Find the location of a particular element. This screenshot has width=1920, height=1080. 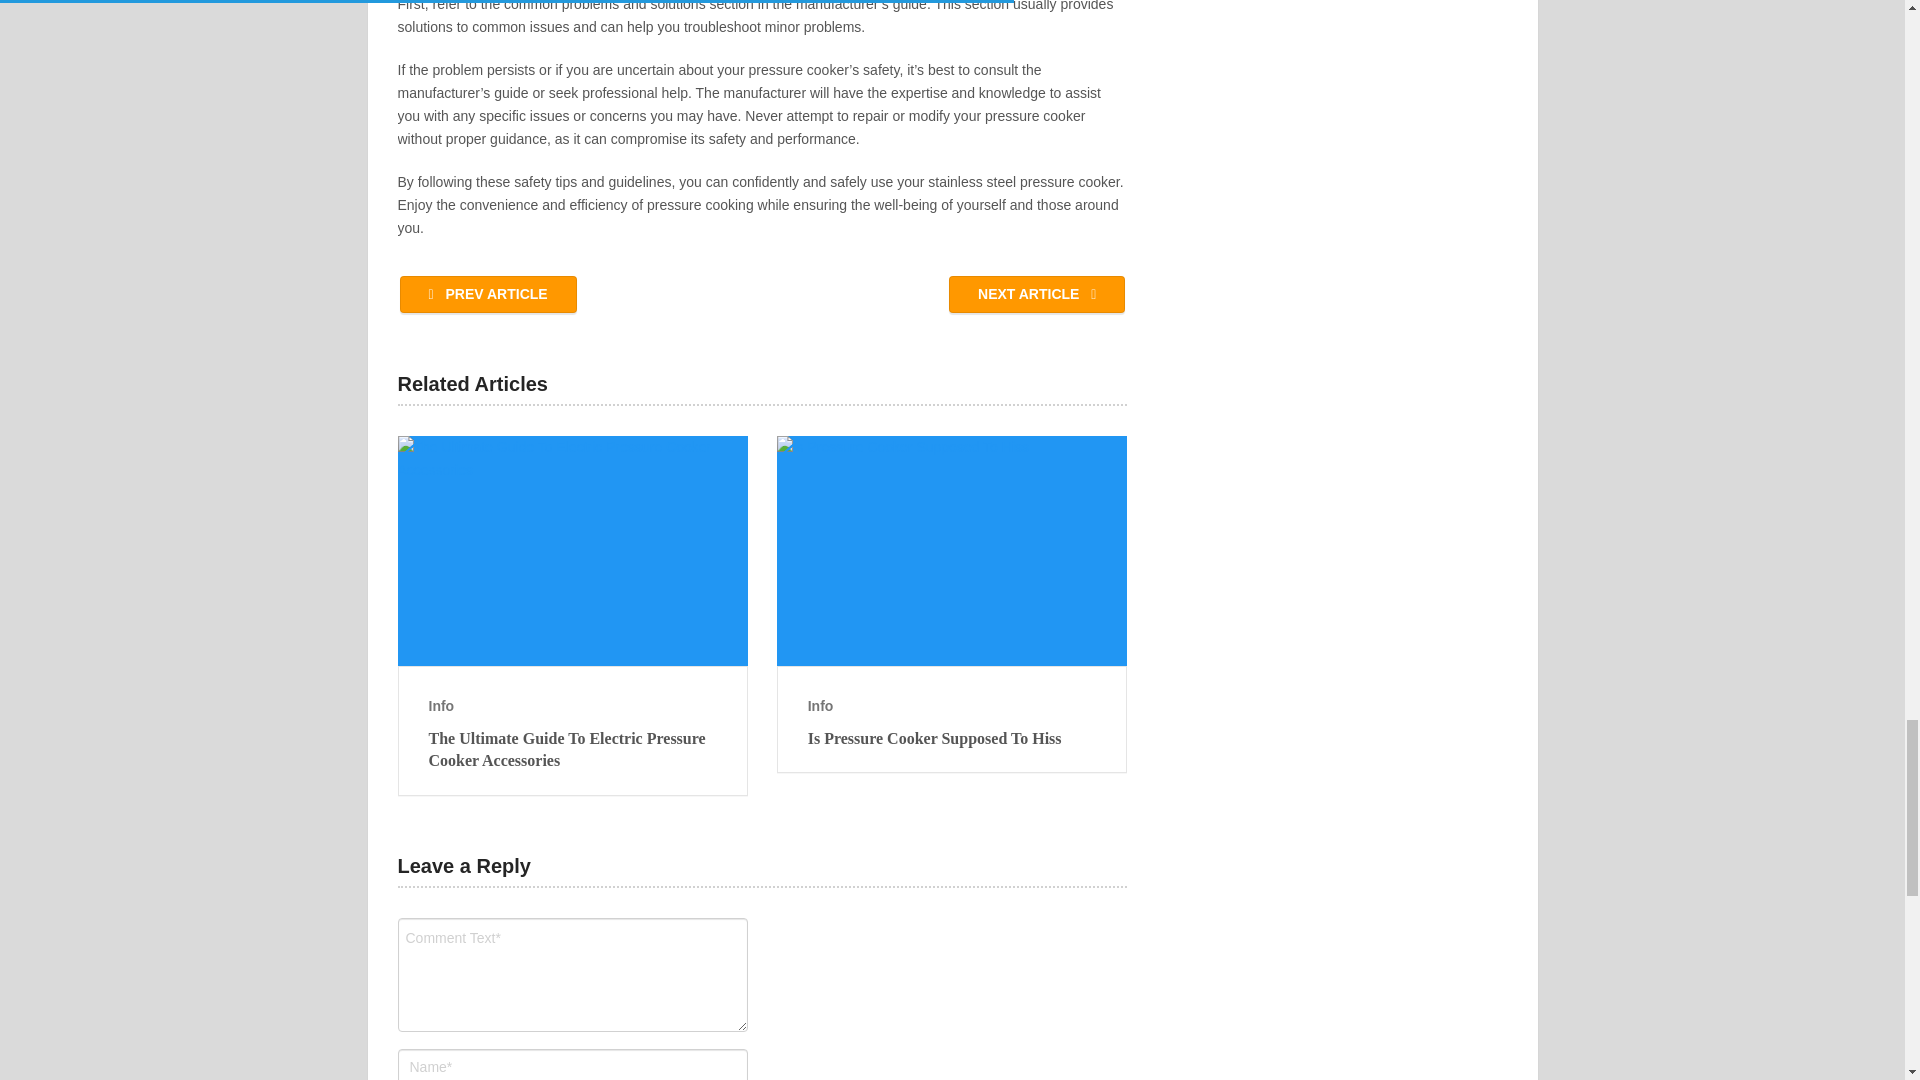

Info is located at coordinates (820, 705).